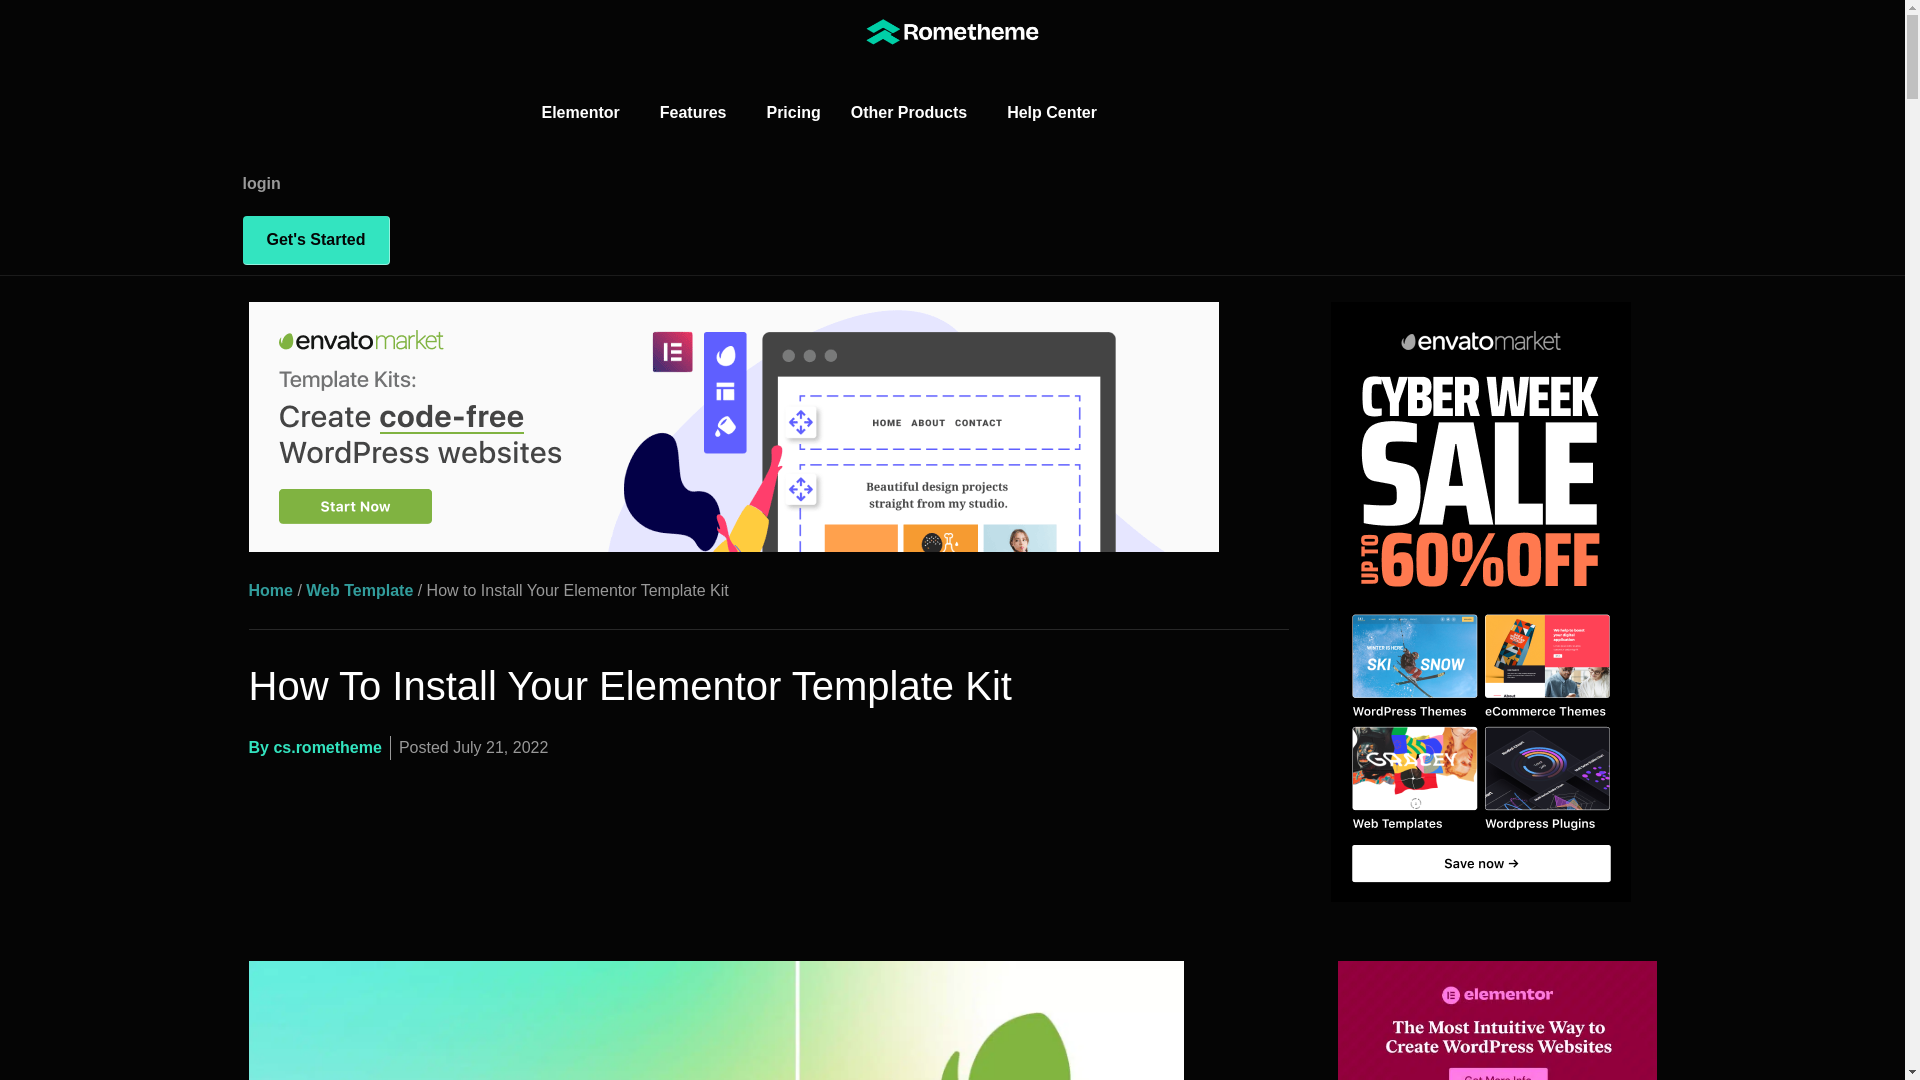  I want to click on Elementor, so click(584, 113).